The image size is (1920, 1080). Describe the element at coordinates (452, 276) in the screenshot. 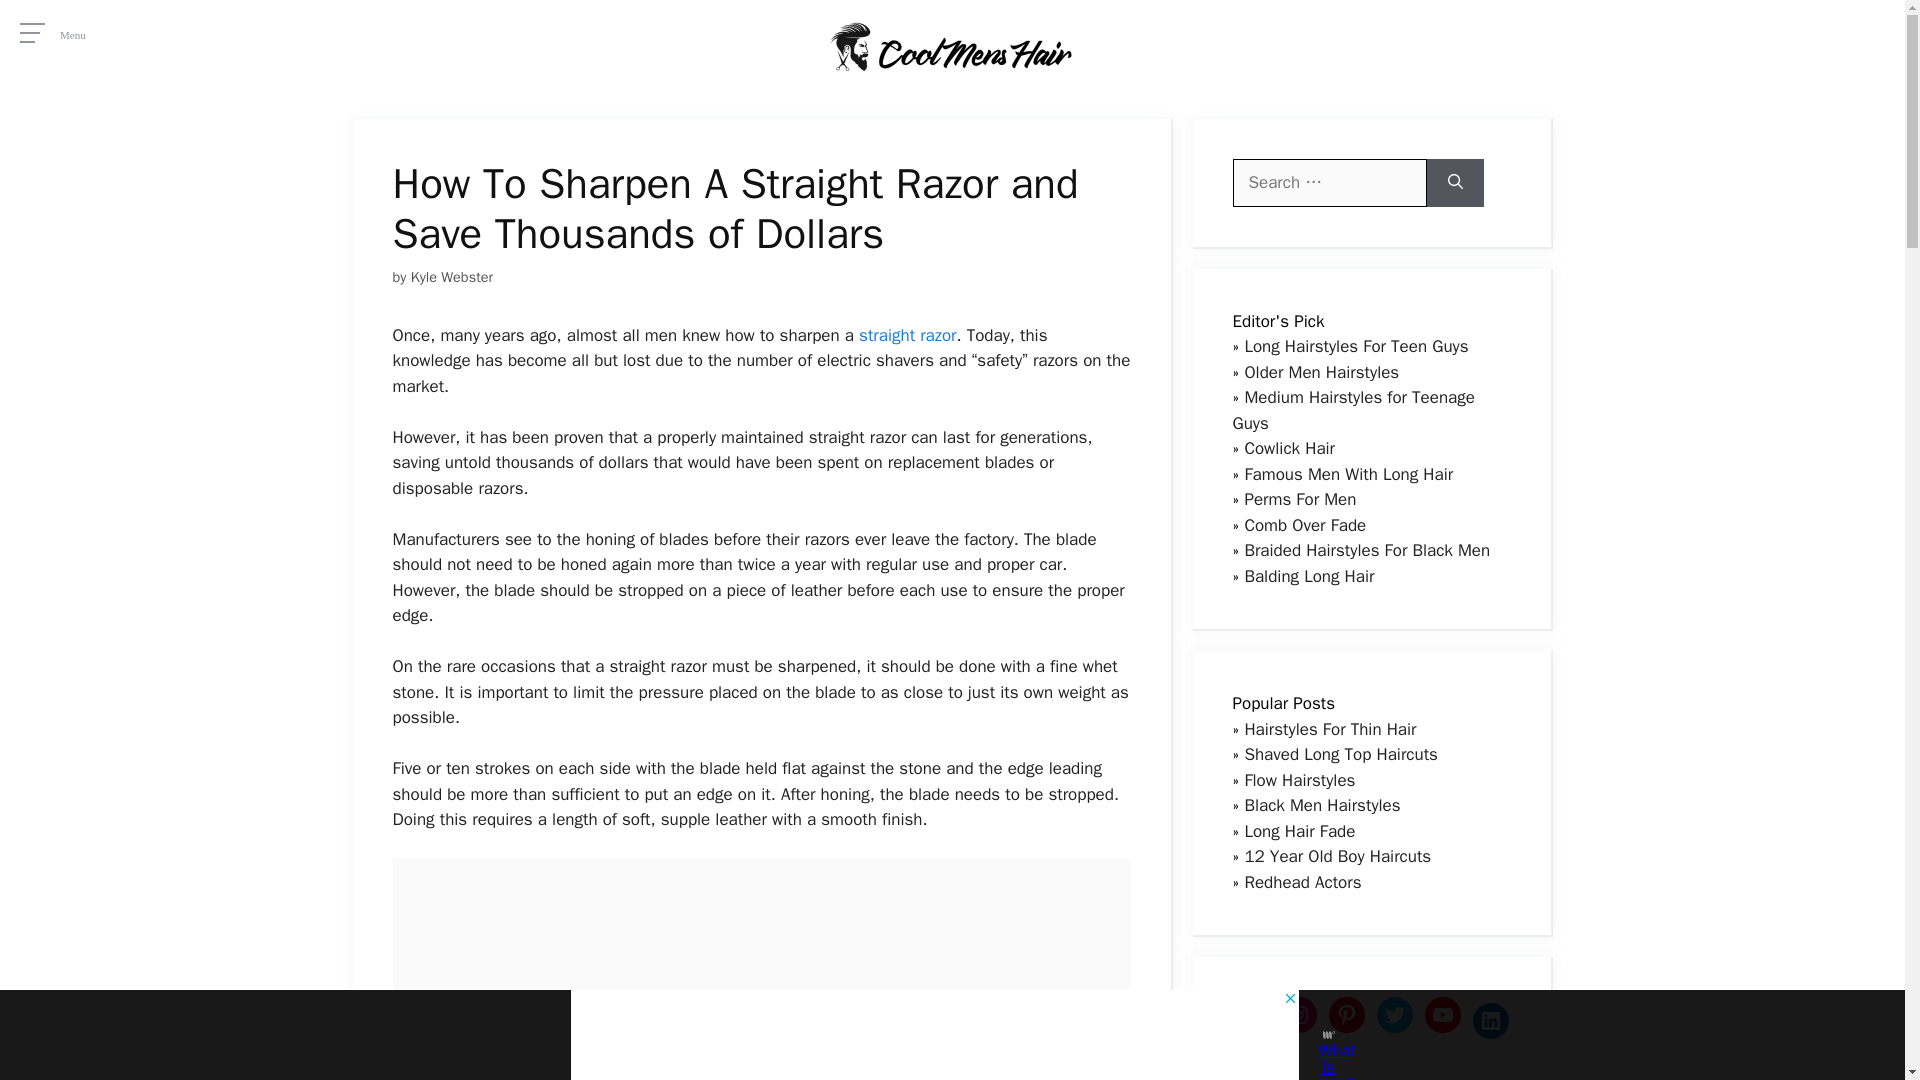

I see `Kyle Webster` at that location.